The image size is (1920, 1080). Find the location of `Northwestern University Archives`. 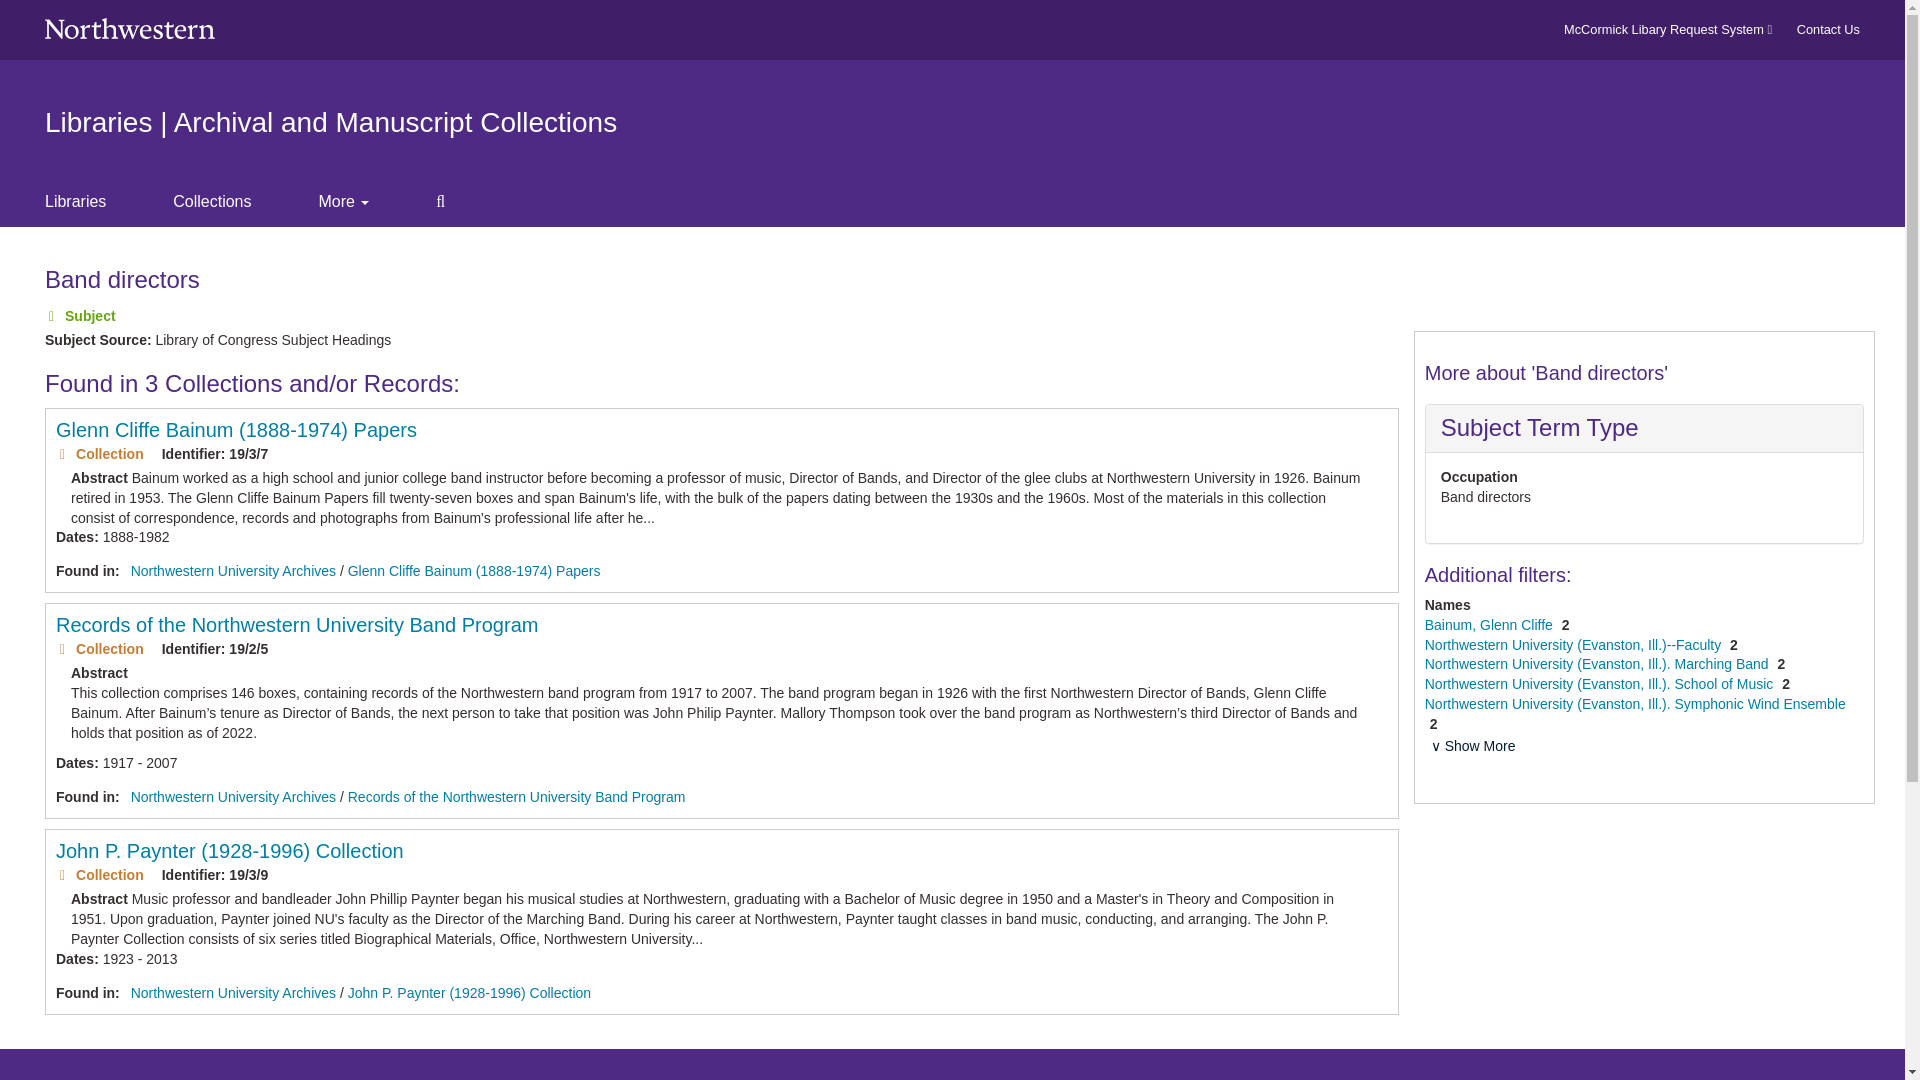

Northwestern University Archives is located at coordinates (233, 796).